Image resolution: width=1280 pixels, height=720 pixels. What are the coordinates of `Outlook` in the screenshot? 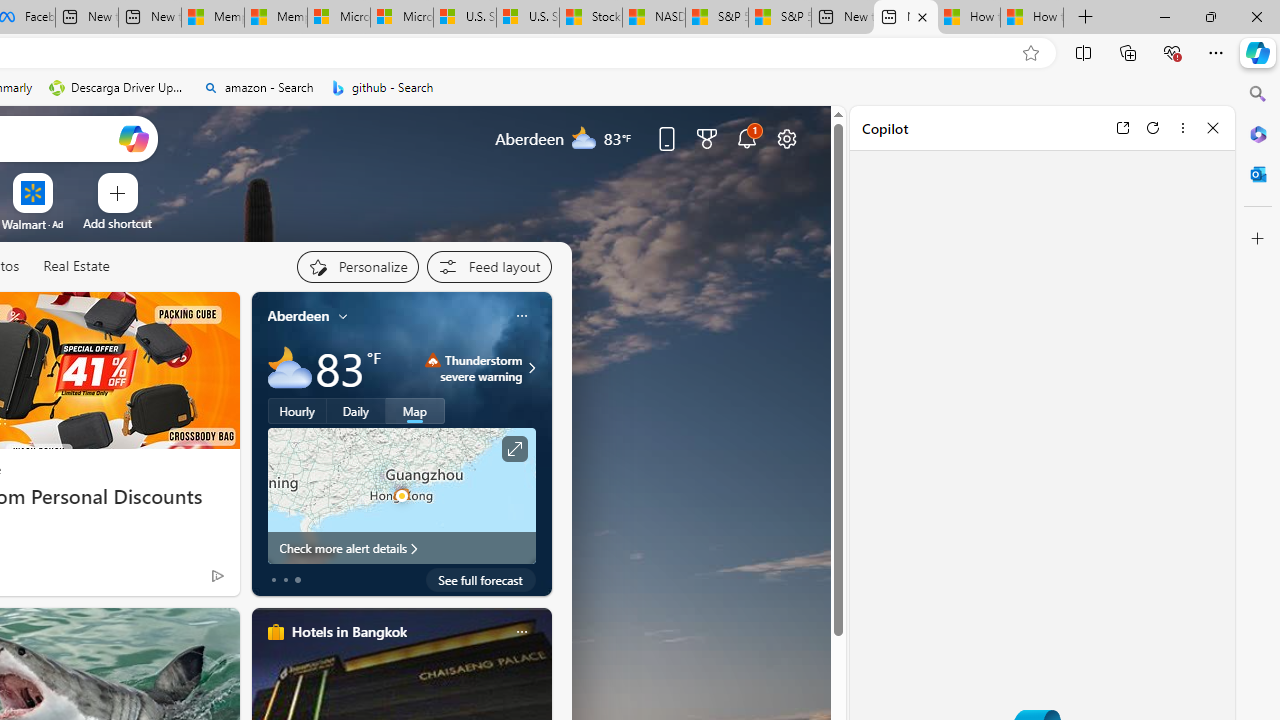 It's located at (1258, 174).